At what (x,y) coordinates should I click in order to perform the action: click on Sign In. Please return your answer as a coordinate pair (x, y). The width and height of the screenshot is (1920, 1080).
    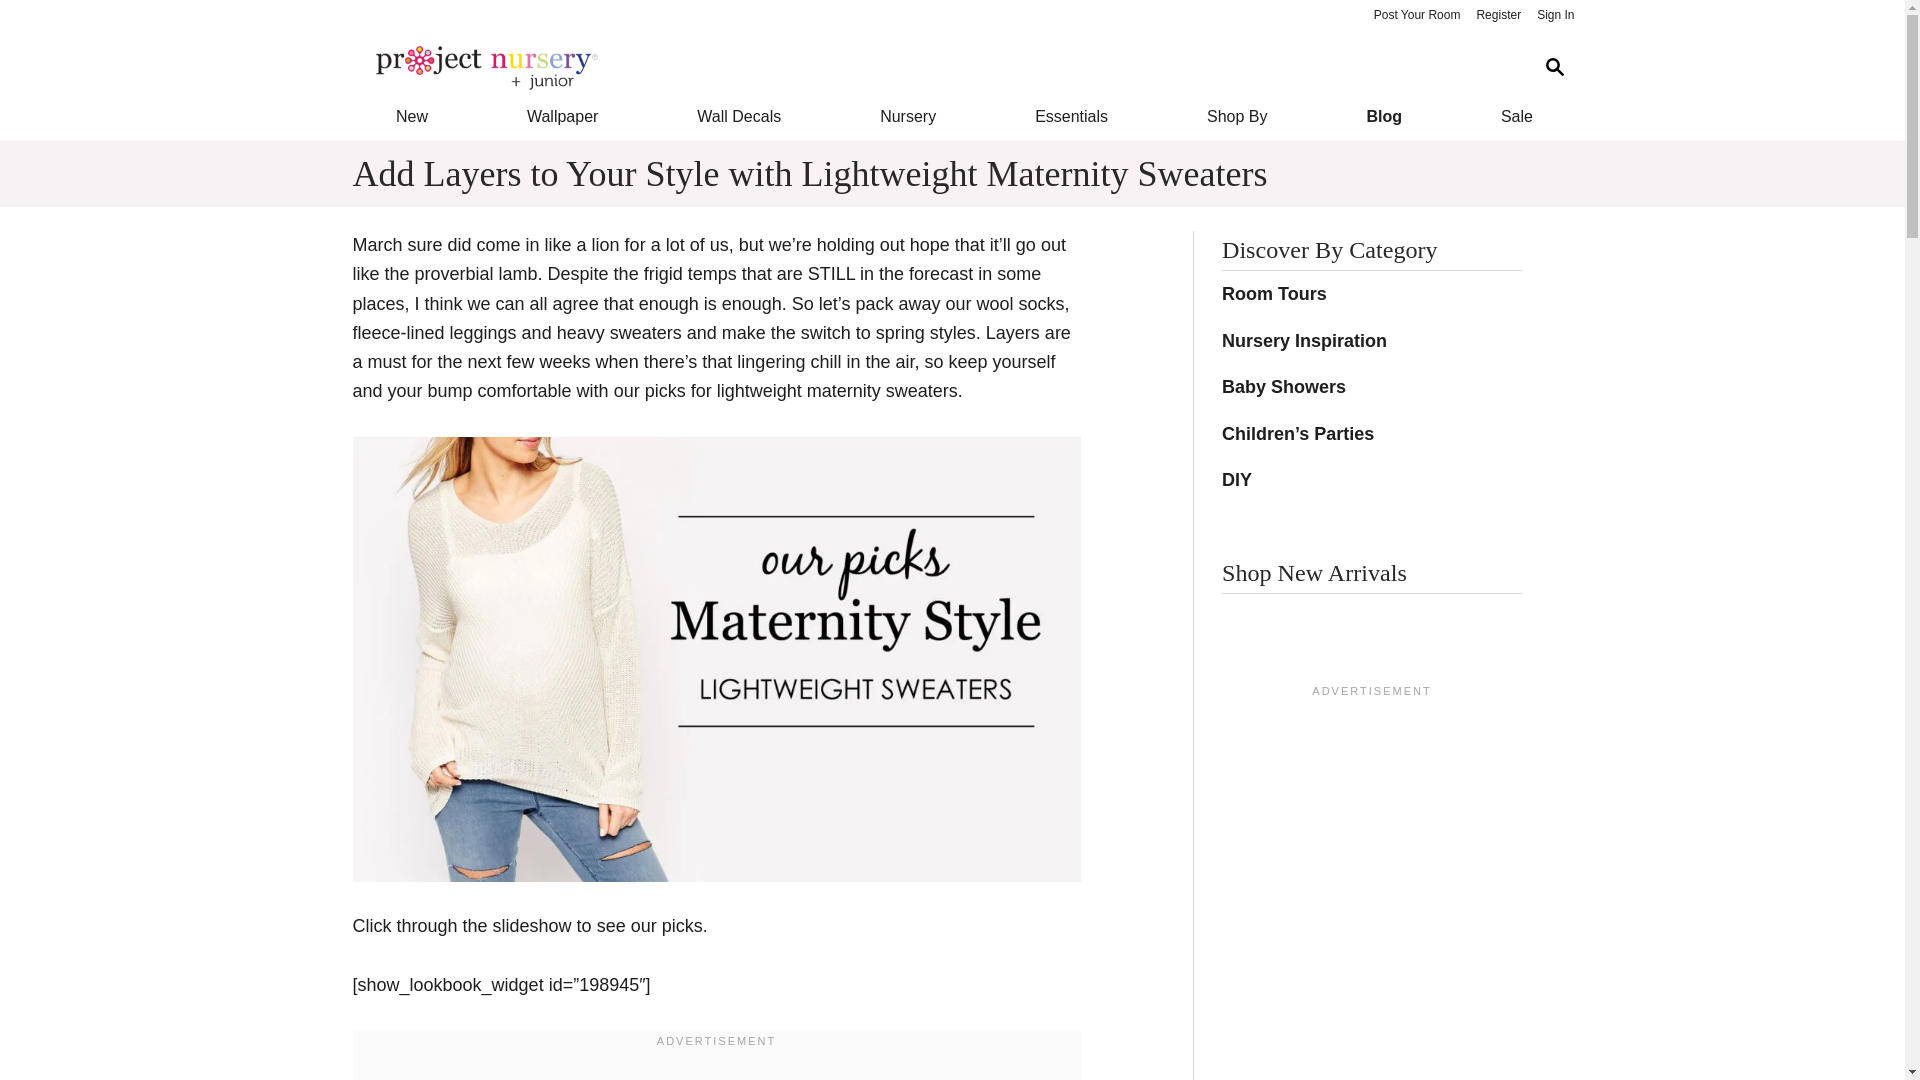
    Looking at the image, I should click on (1555, 16).